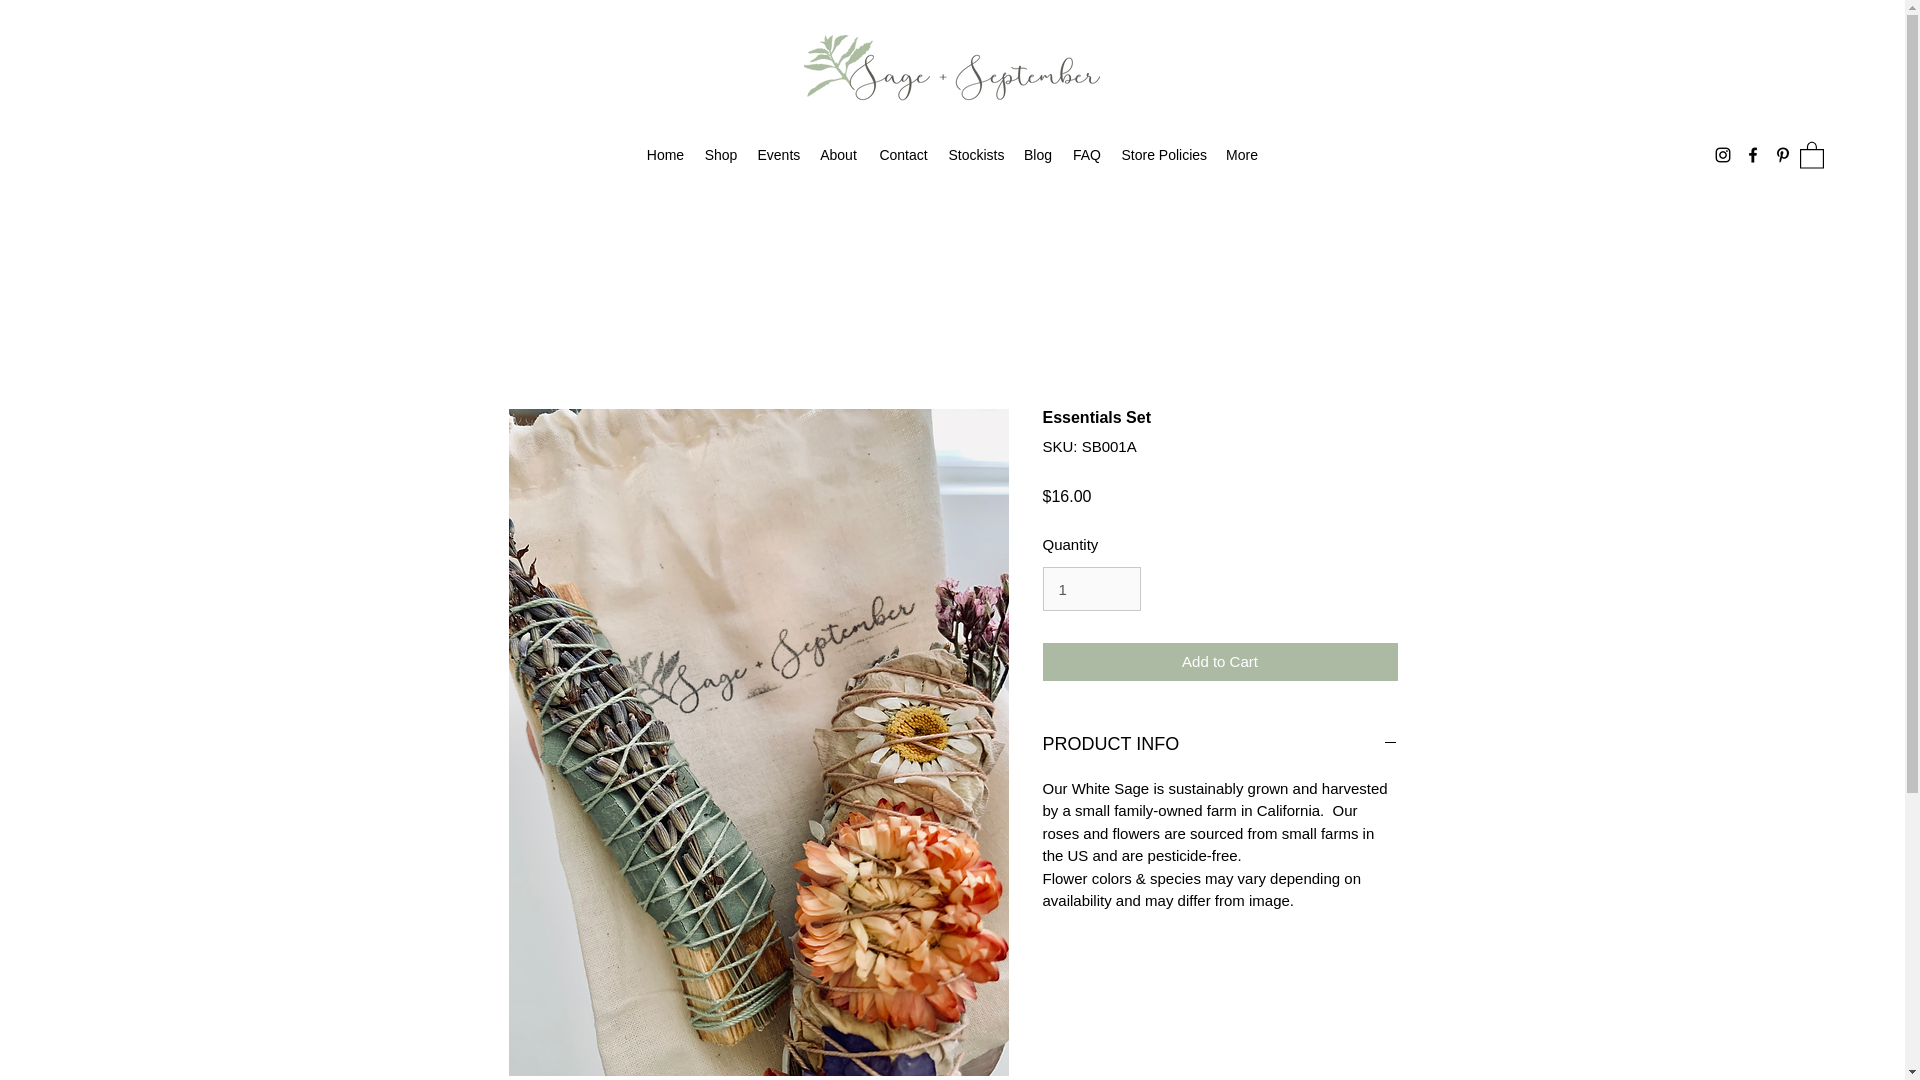 This screenshot has height=1080, width=1920. I want to click on Events, so click(778, 154).